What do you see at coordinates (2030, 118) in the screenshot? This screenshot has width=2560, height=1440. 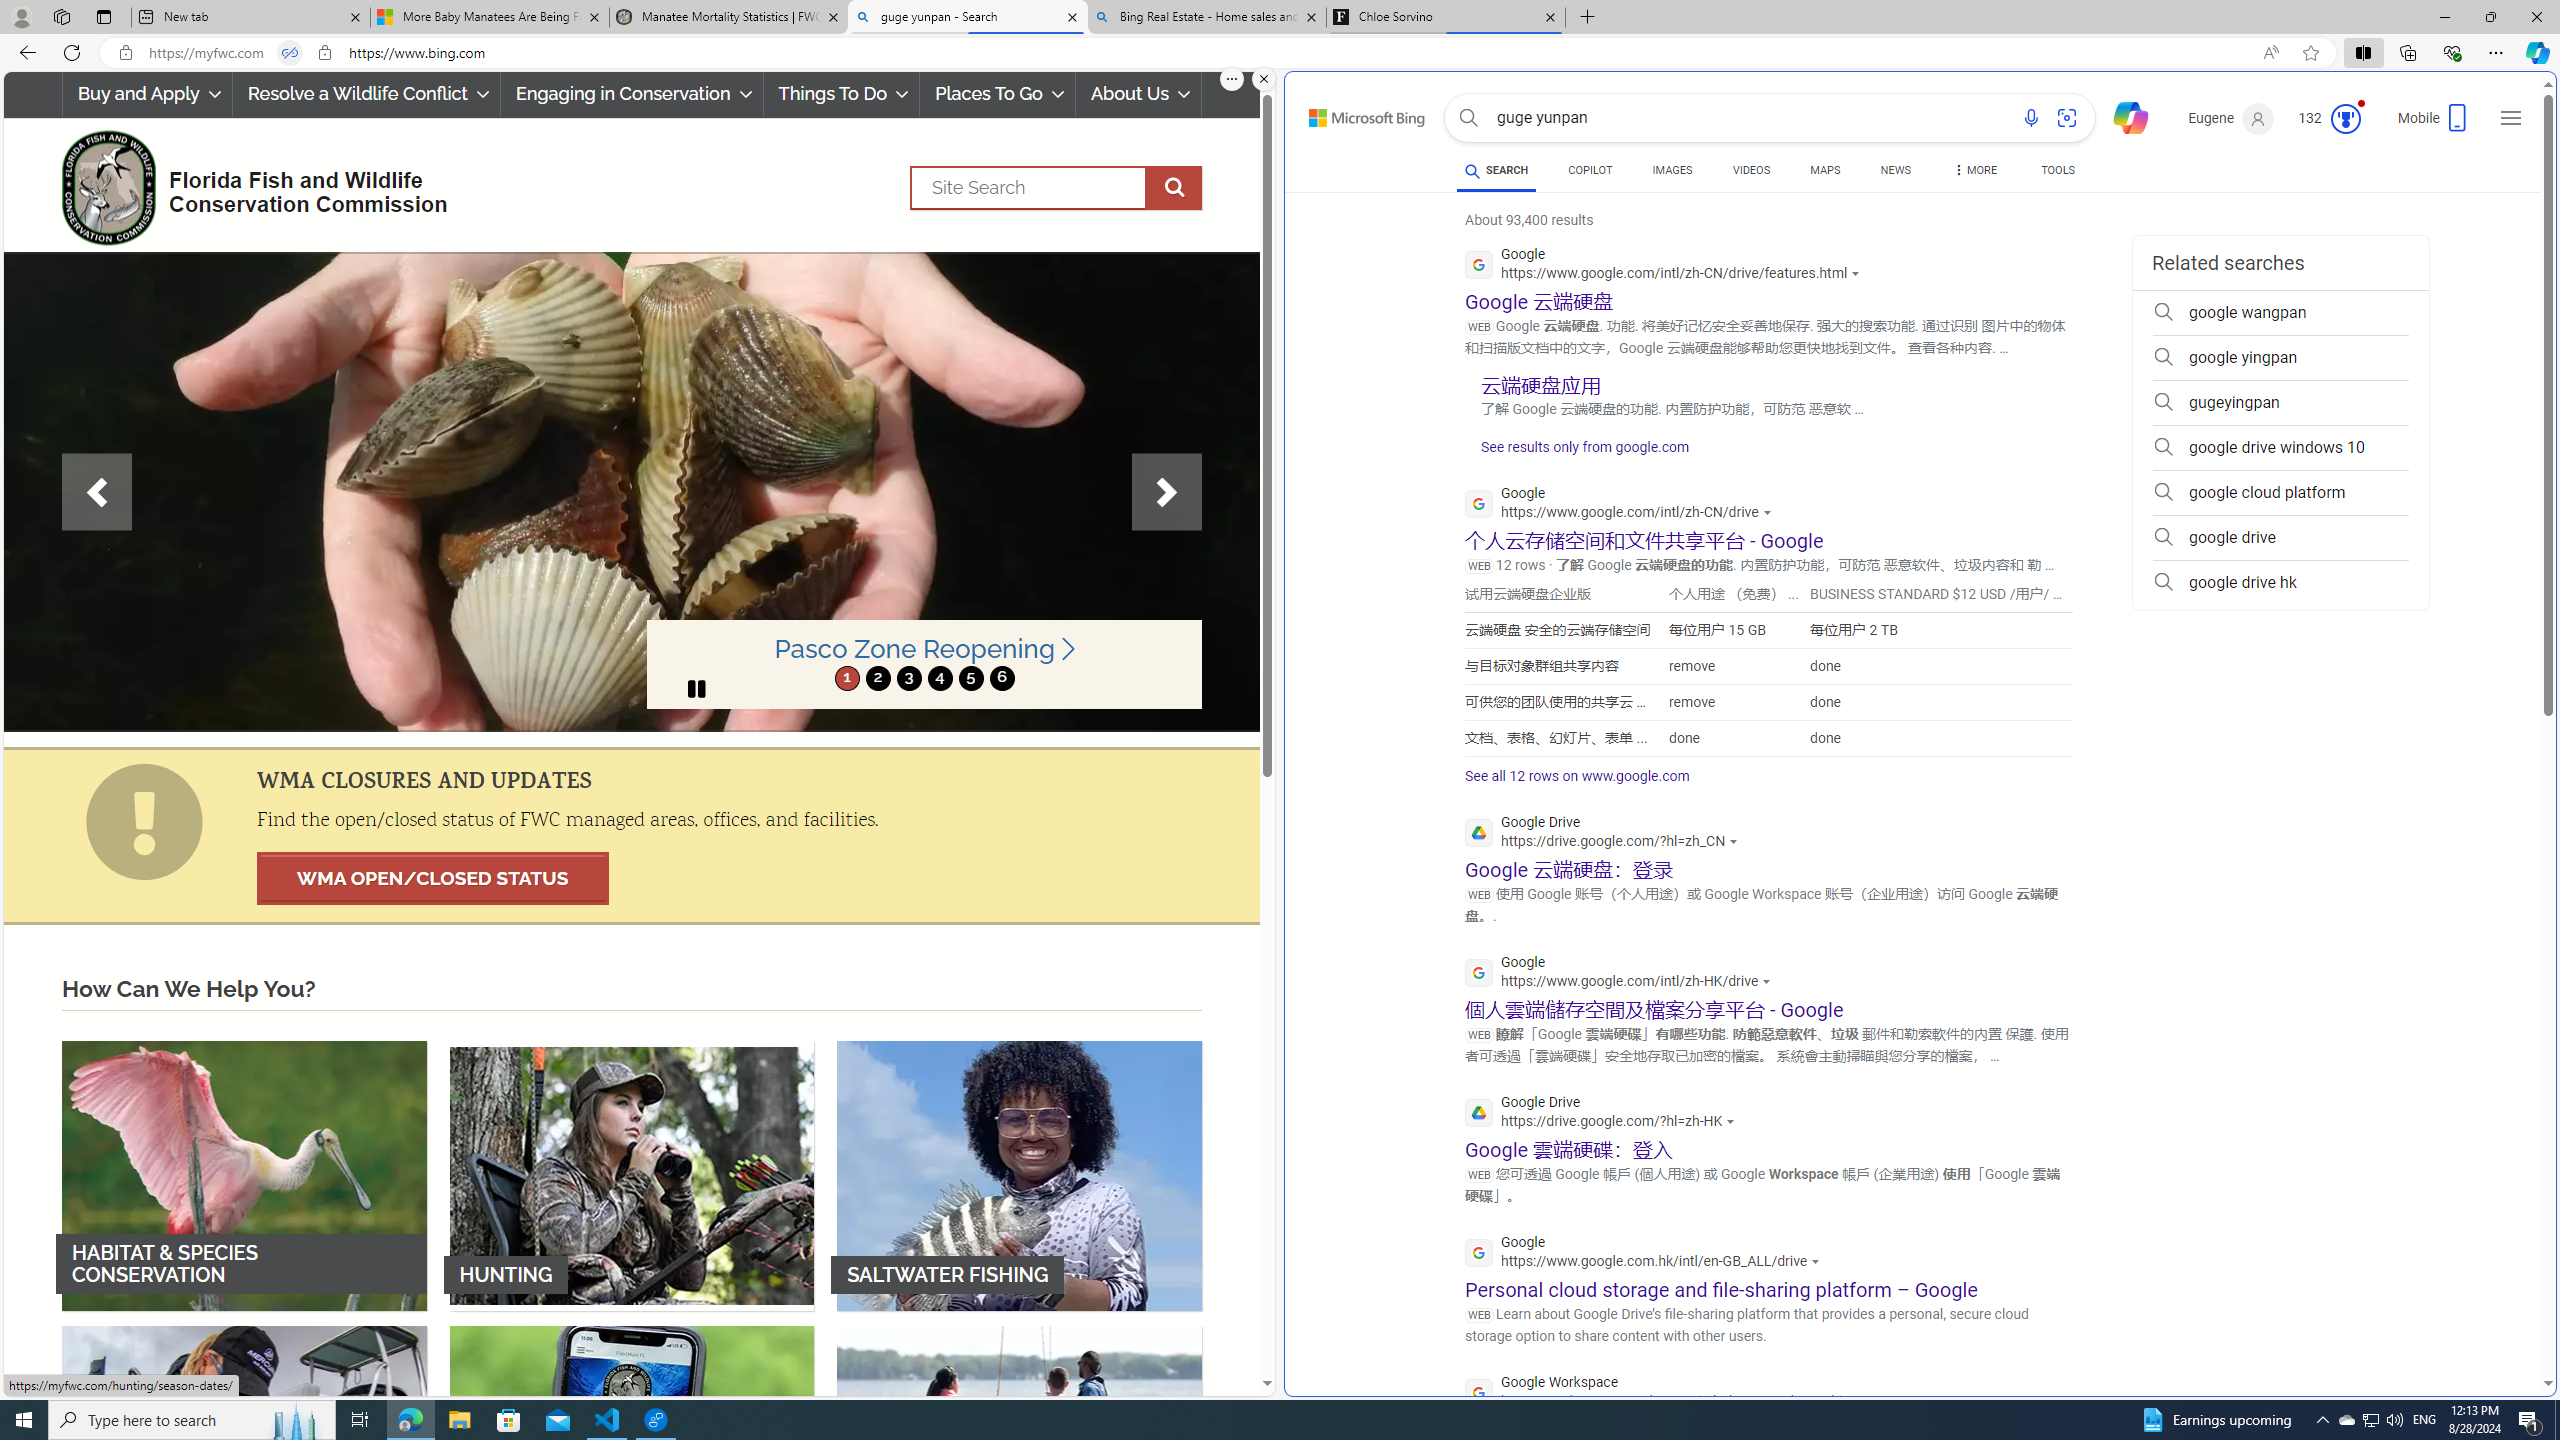 I see `Search using voice` at bounding box center [2030, 118].